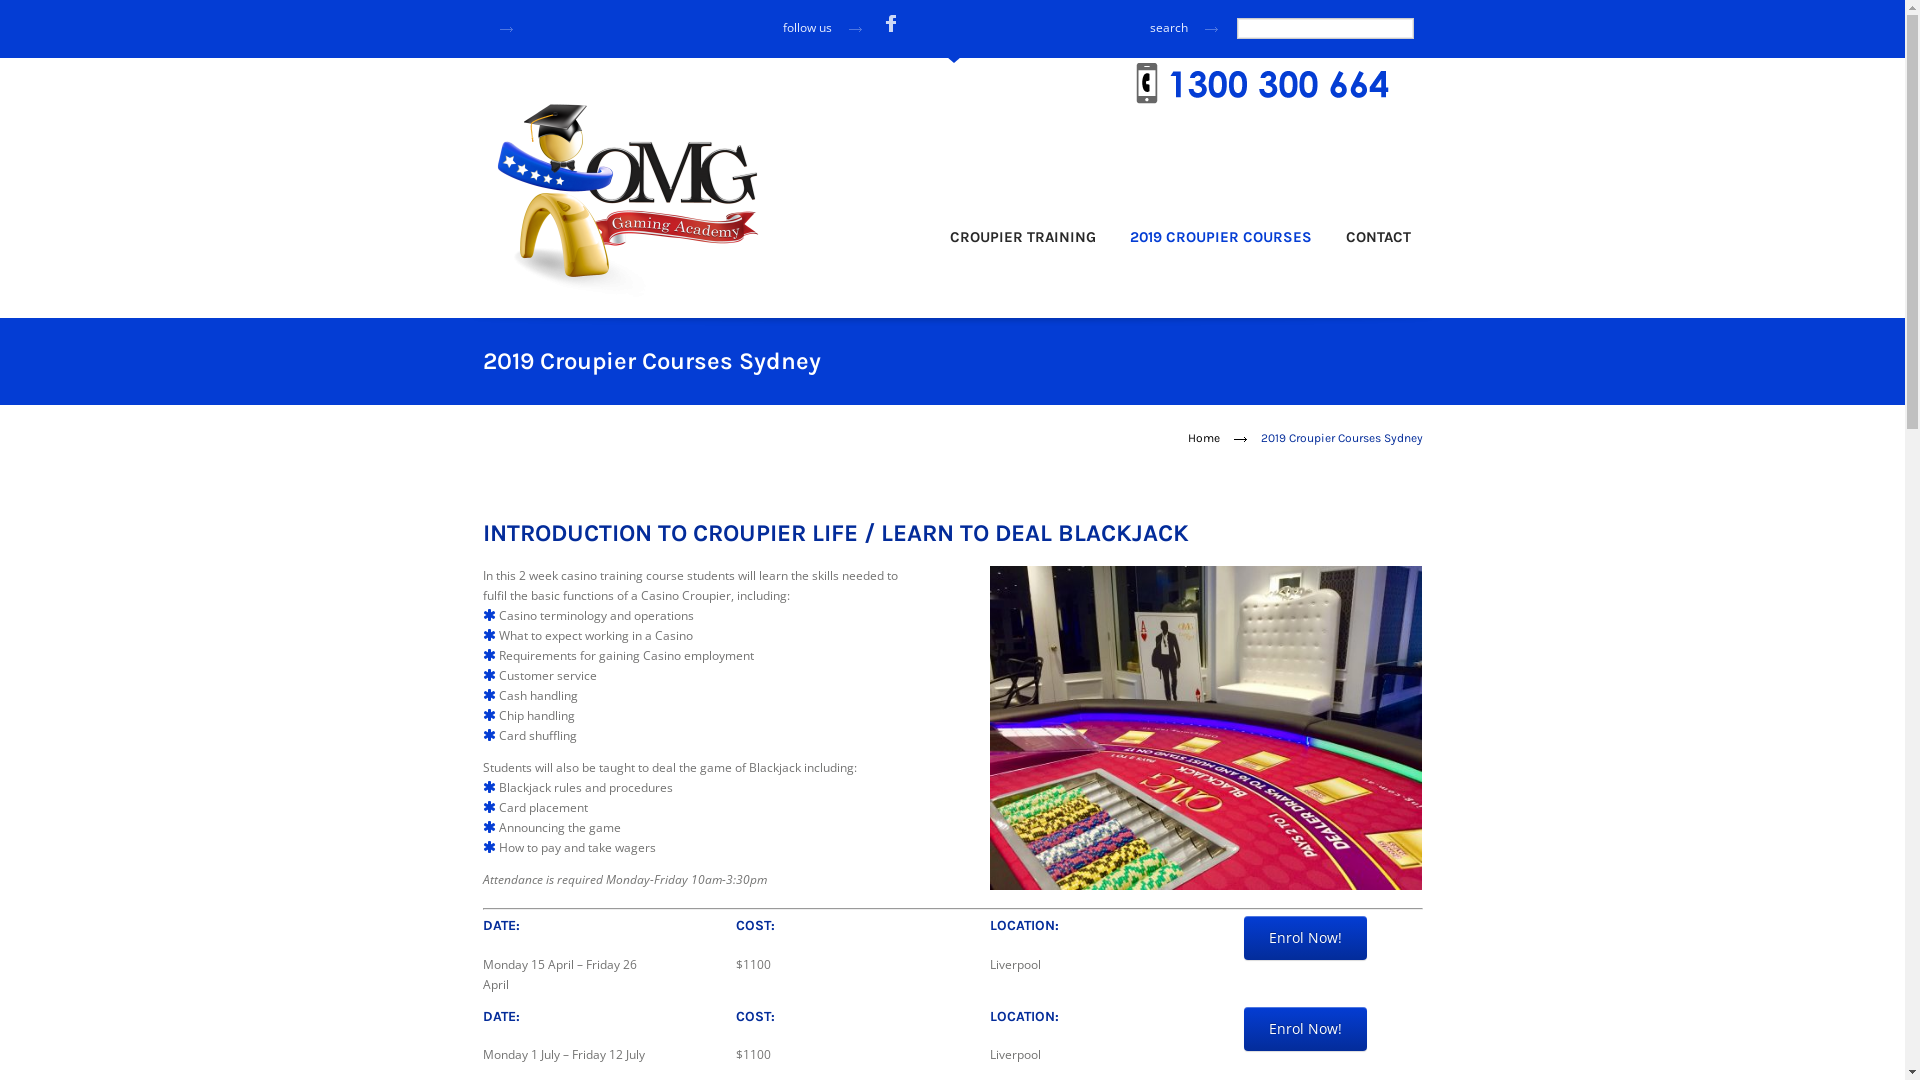 This screenshot has width=1920, height=1080. What do you see at coordinates (1378, 247) in the screenshot?
I see `CONTACT` at bounding box center [1378, 247].